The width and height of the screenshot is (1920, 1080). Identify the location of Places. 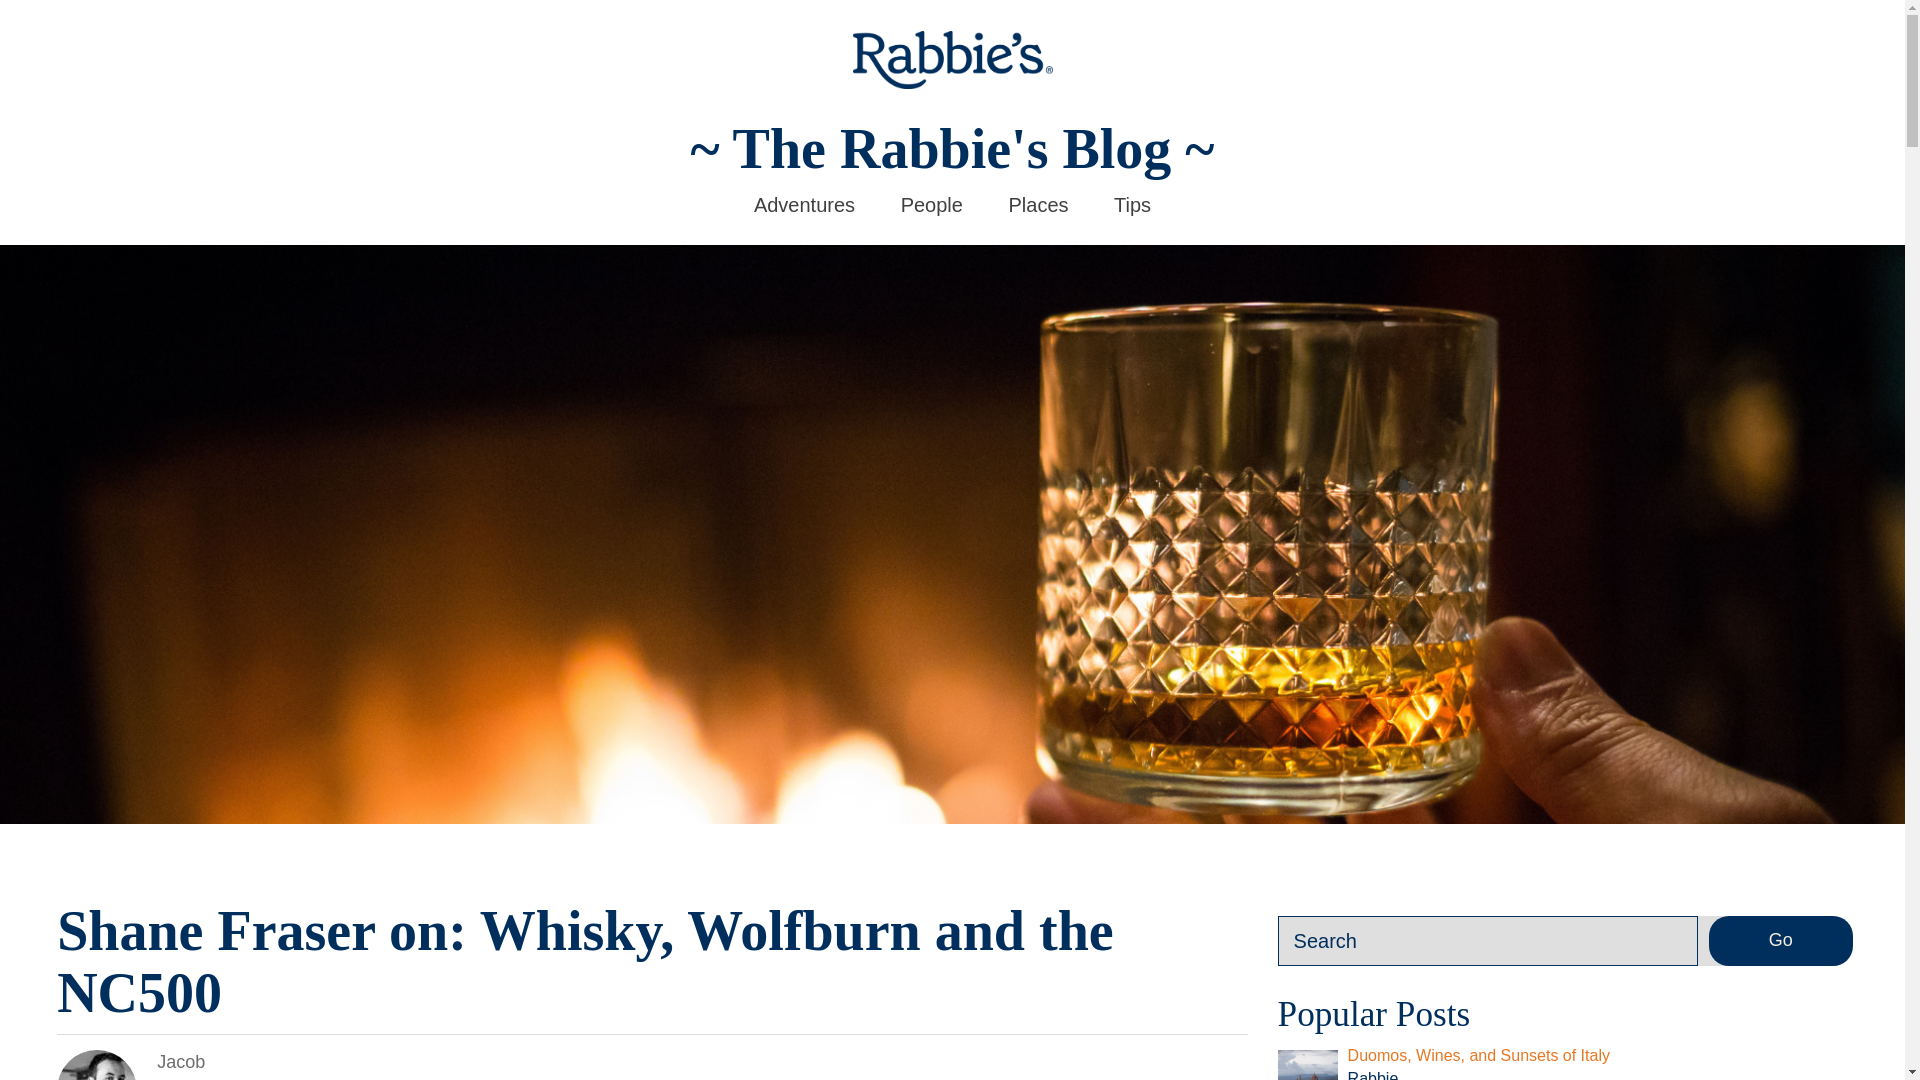
(1038, 205).